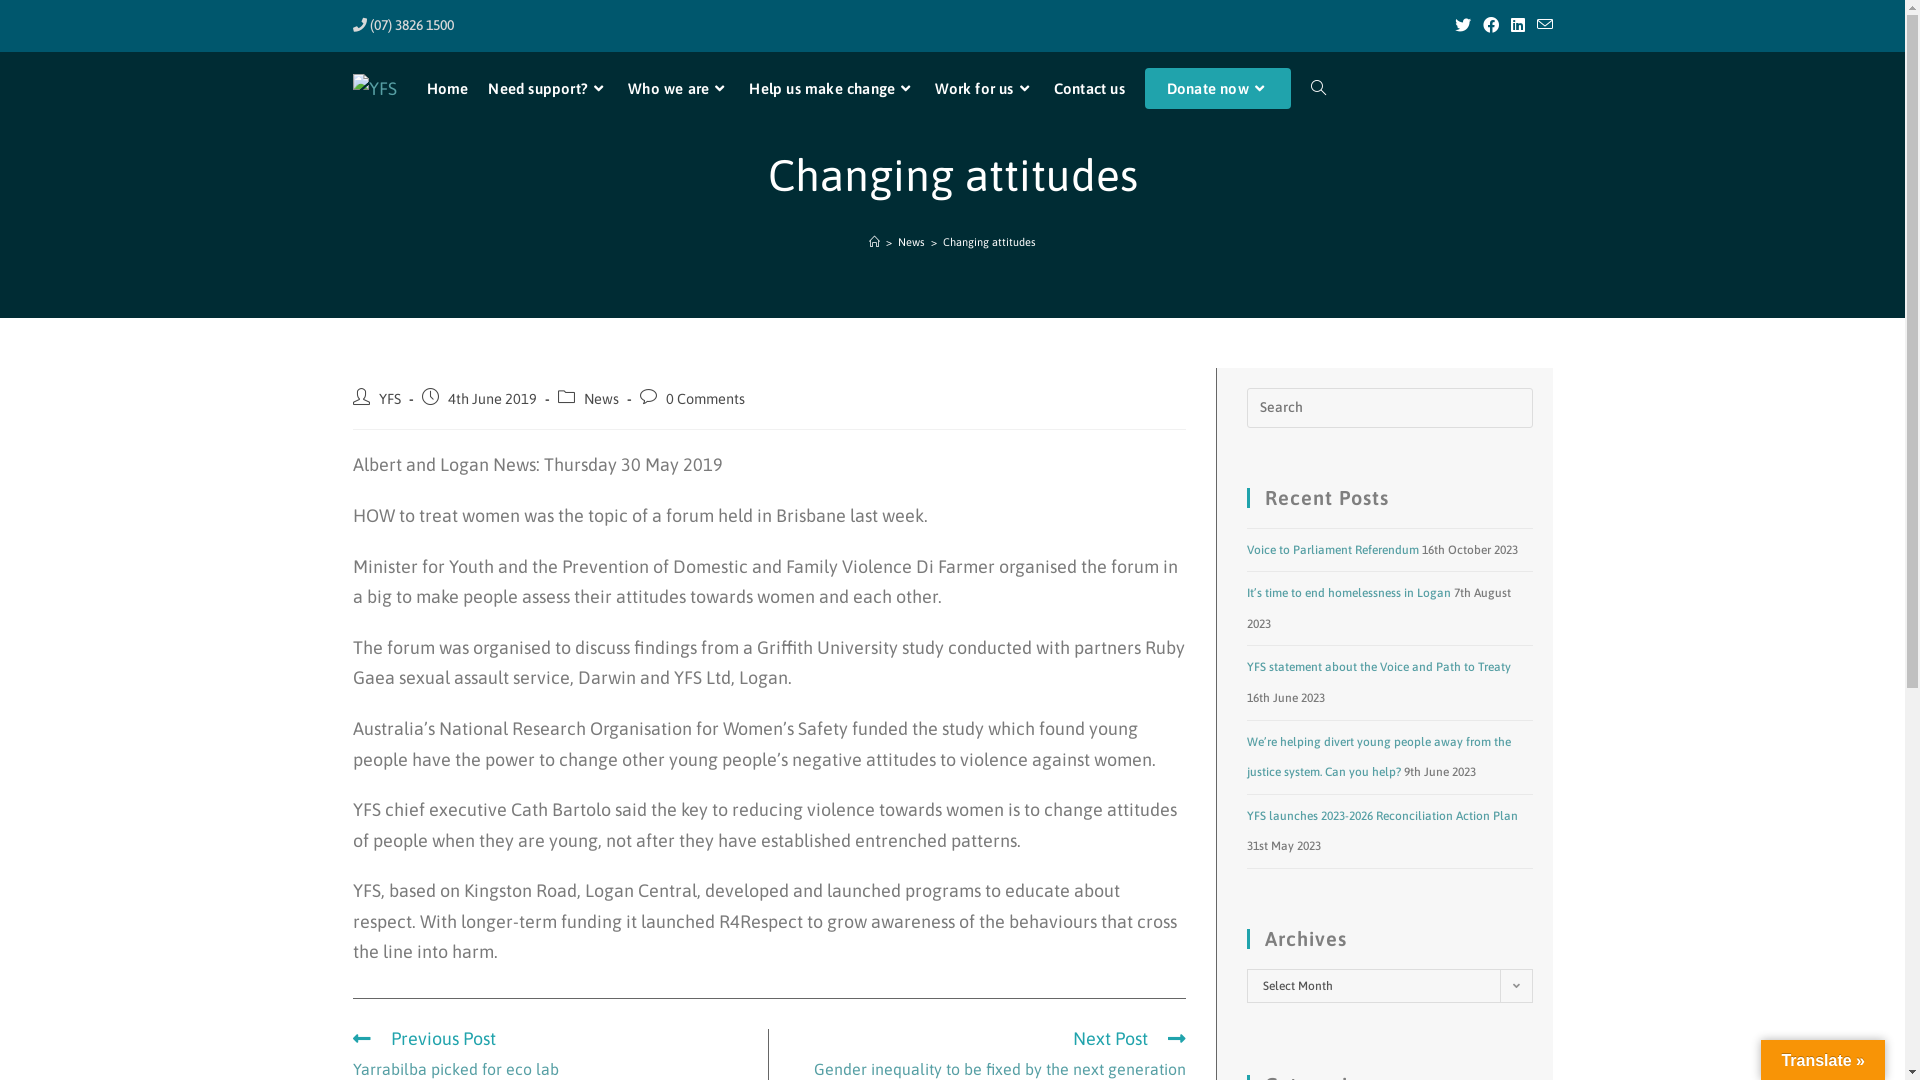  I want to click on Who we are, so click(678, 89).